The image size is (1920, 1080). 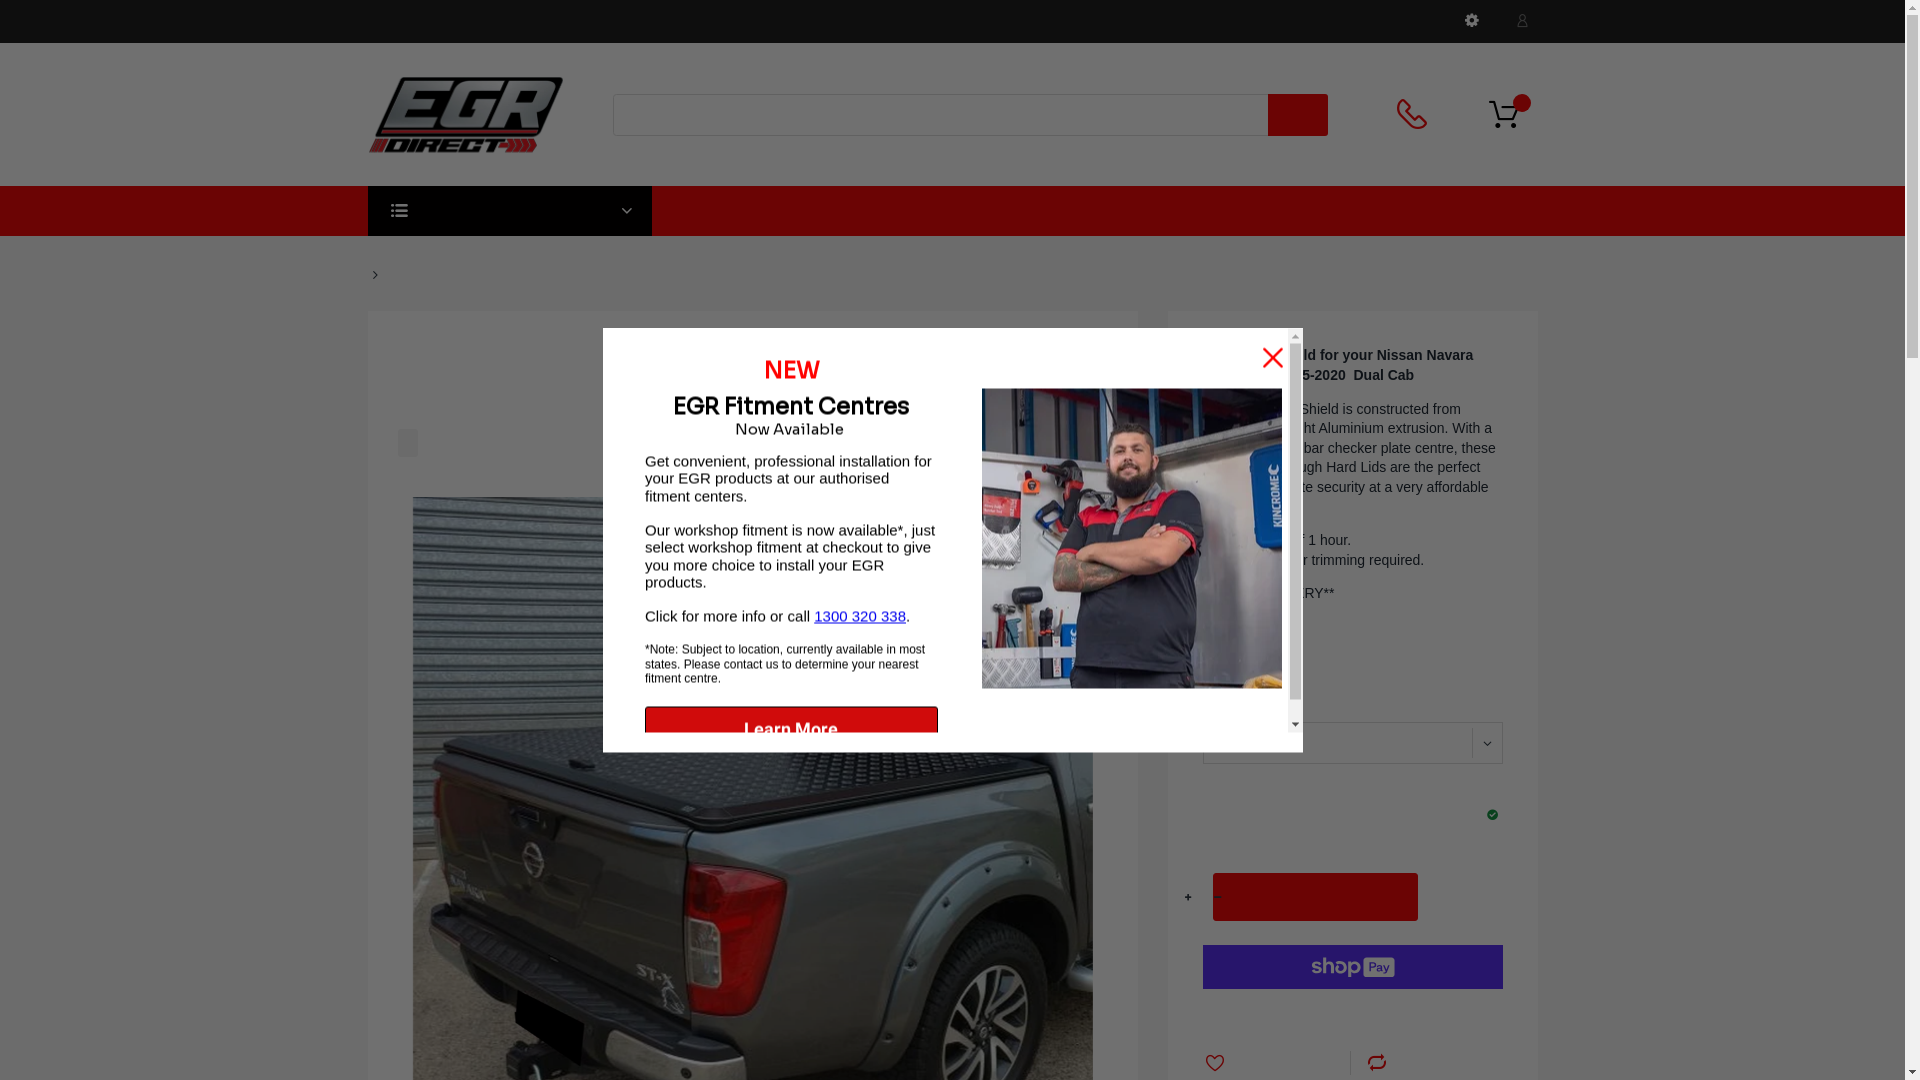 I want to click on Add to Wishlist, so click(x=1276, y=1063).